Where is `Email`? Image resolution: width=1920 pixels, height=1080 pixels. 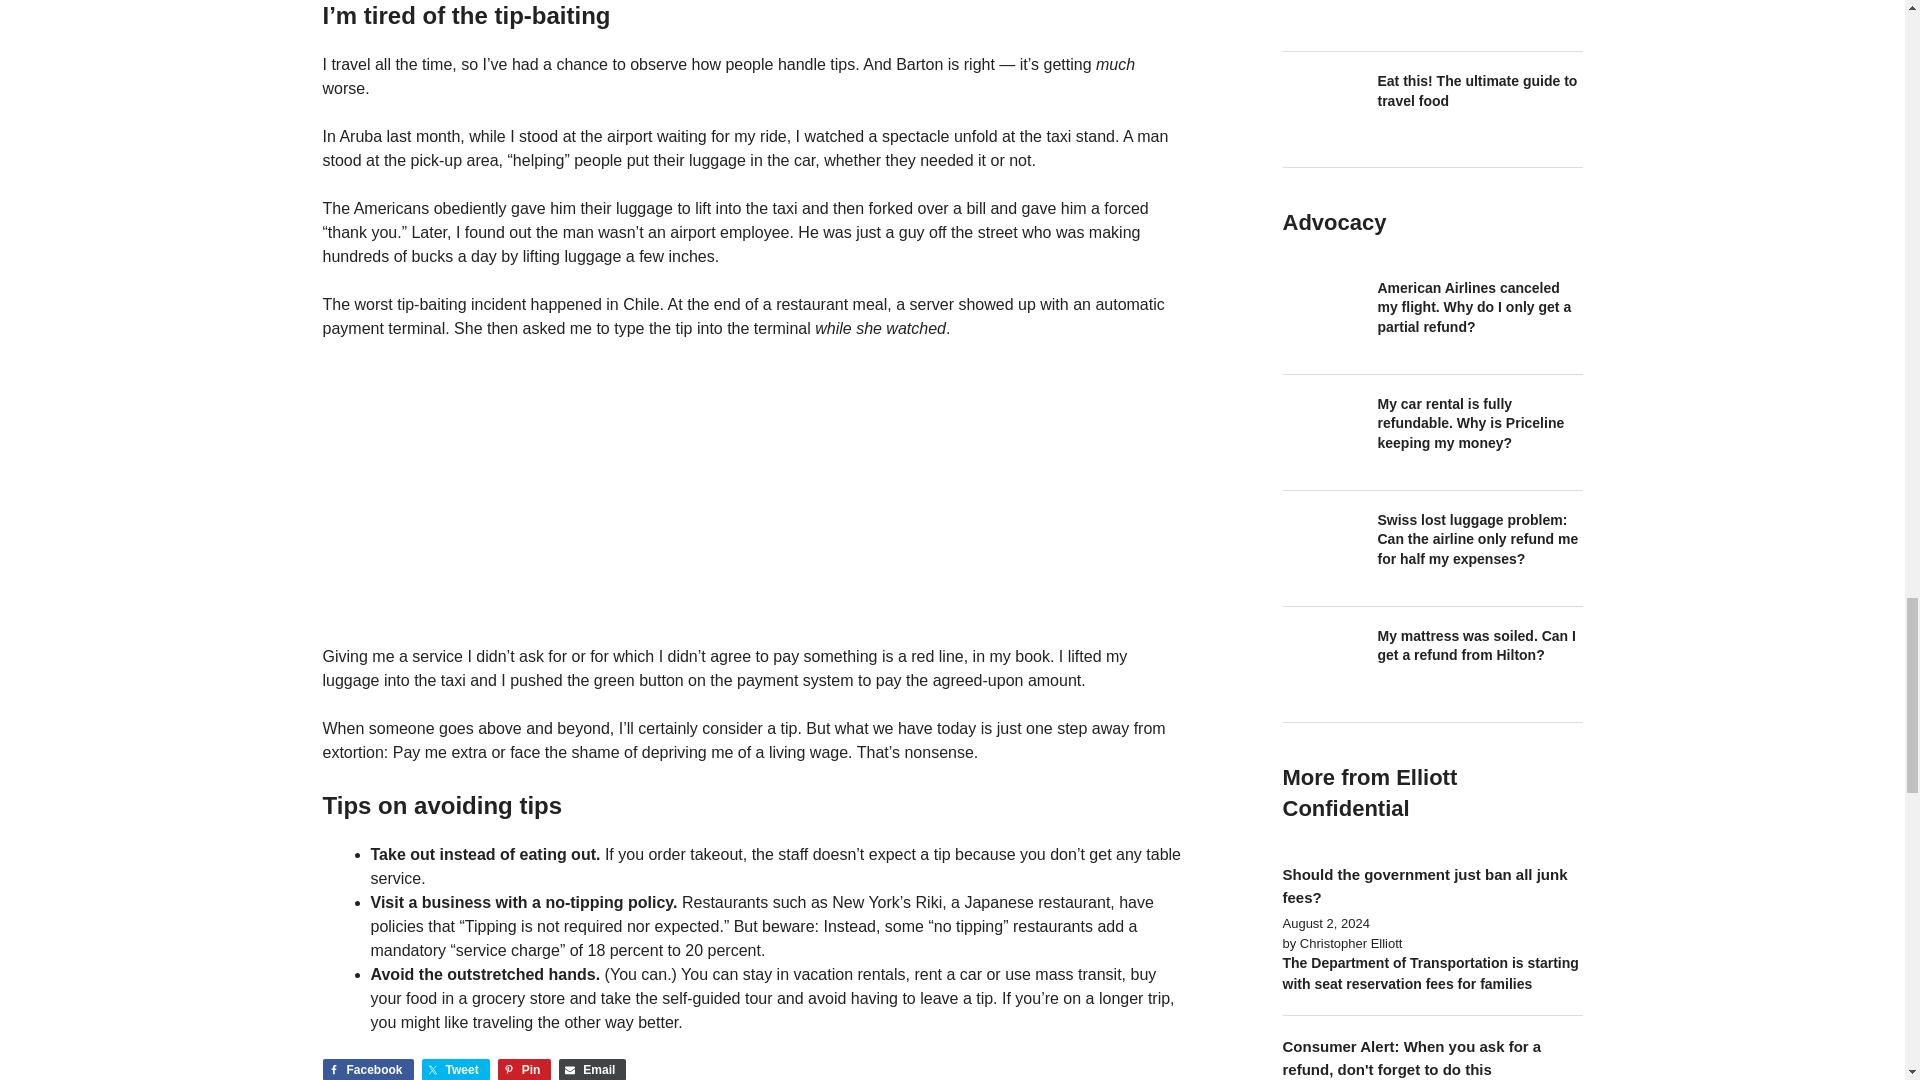
Email is located at coordinates (592, 1070).